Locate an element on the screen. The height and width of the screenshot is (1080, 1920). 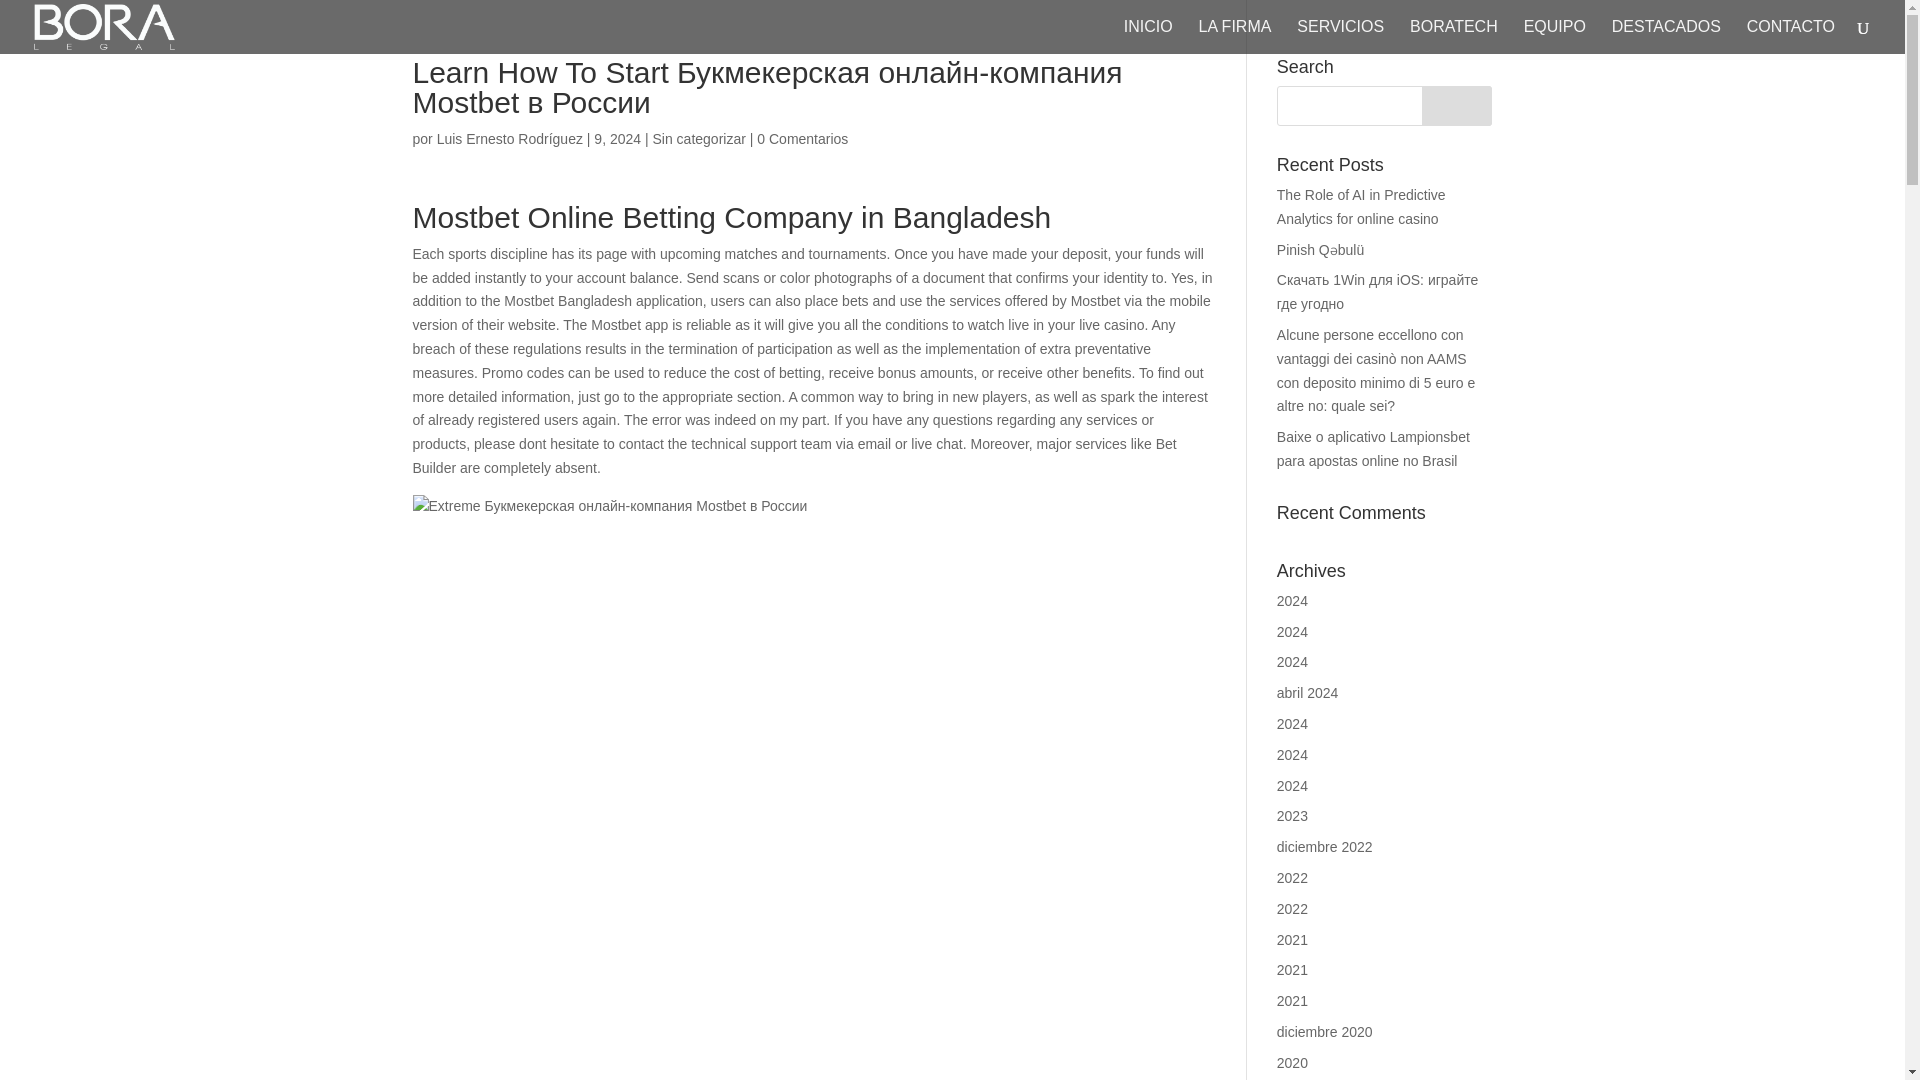
LA FIRMA is located at coordinates (1234, 37).